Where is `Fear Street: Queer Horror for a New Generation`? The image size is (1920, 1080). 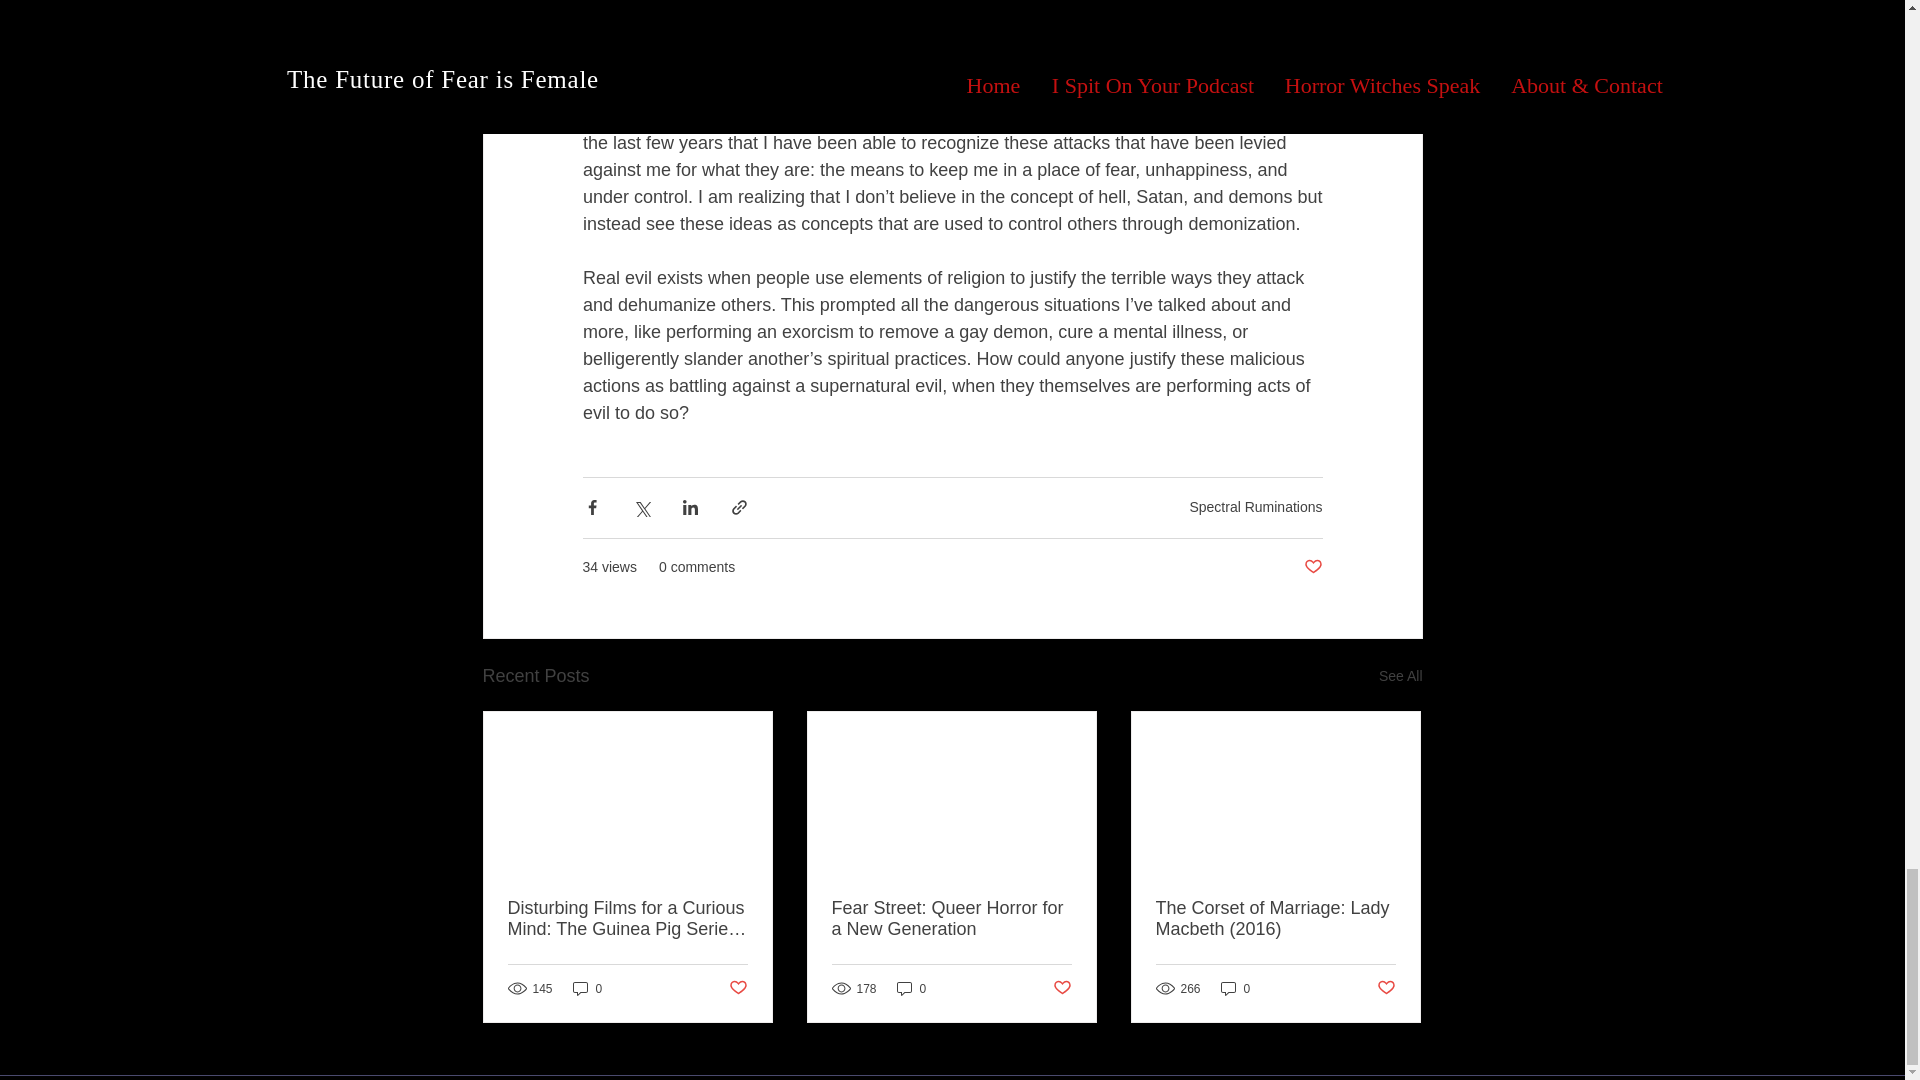 Fear Street: Queer Horror for a New Generation is located at coordinates (951, 918).